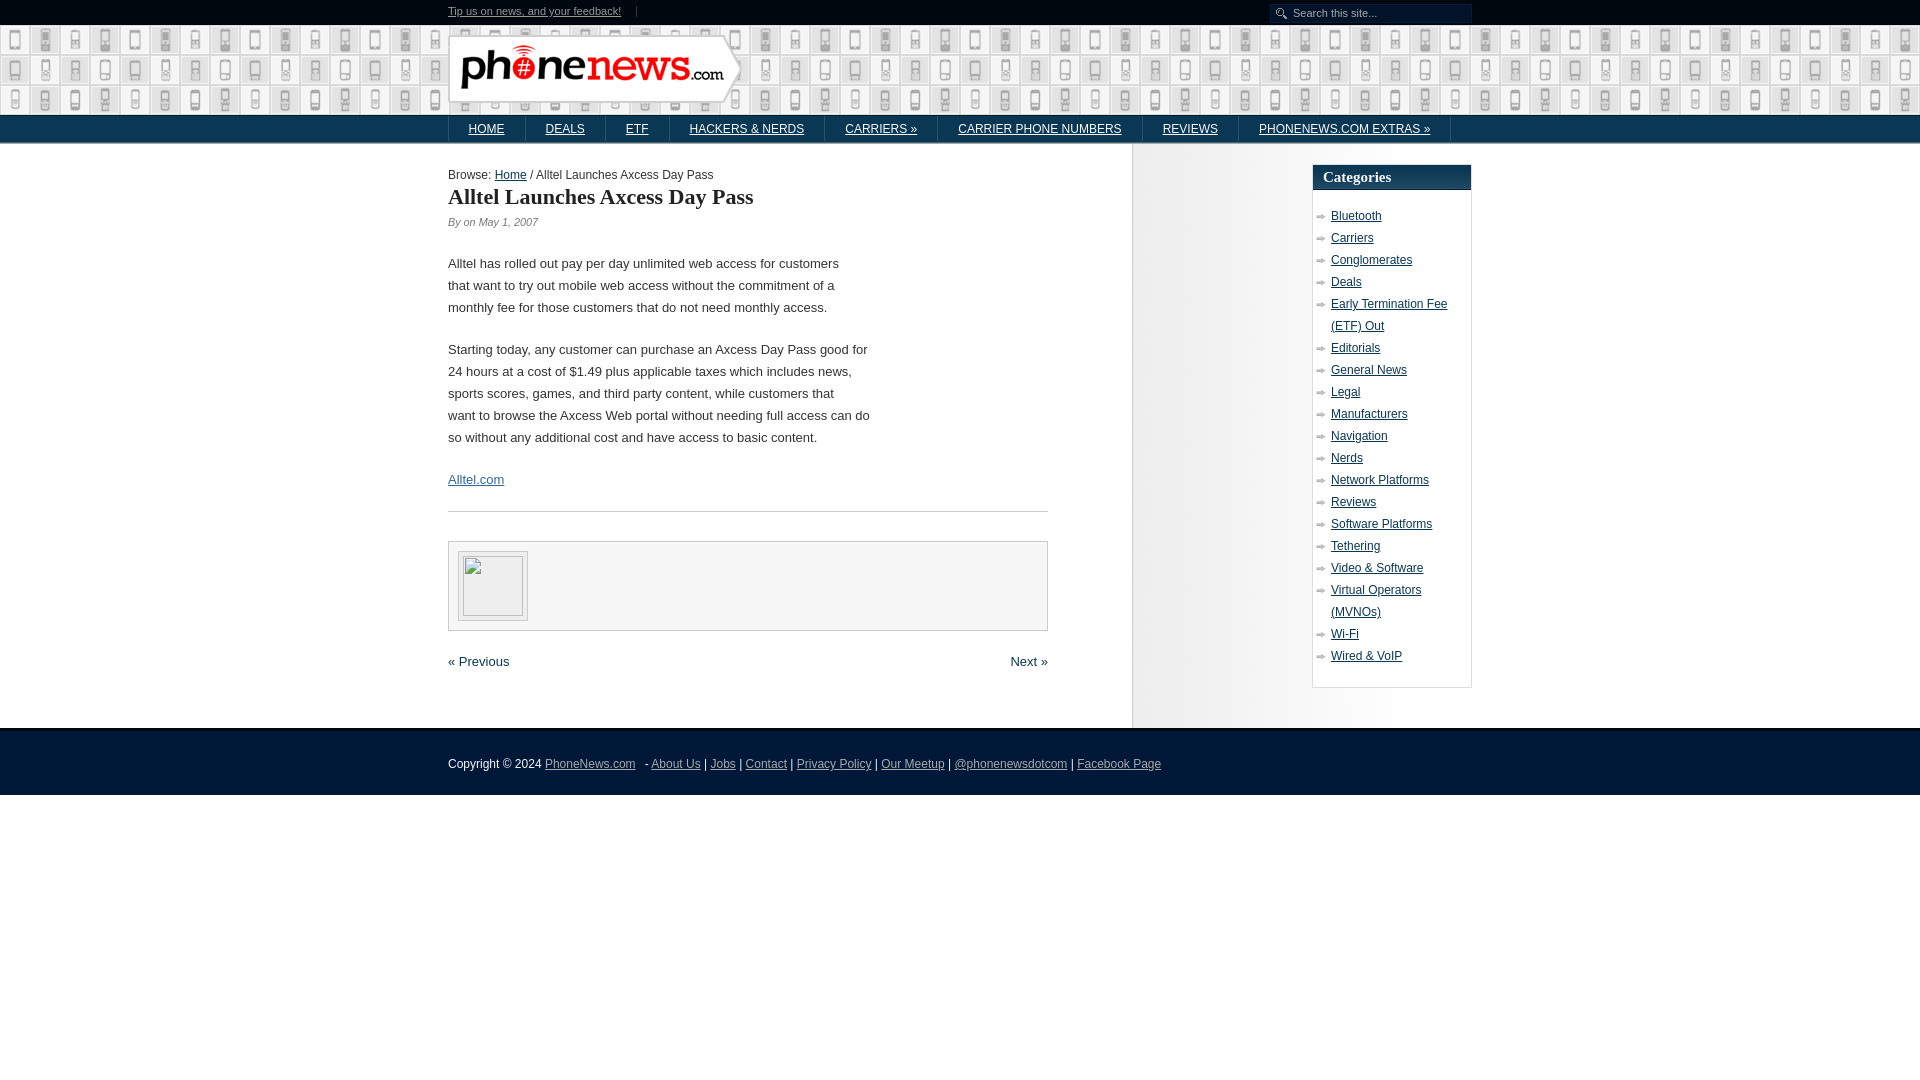 The height and width of the screenshot is (1080, 1920). Describe the element at coordinates (1368, 369) in the screenshot. I see `General News` at that location.